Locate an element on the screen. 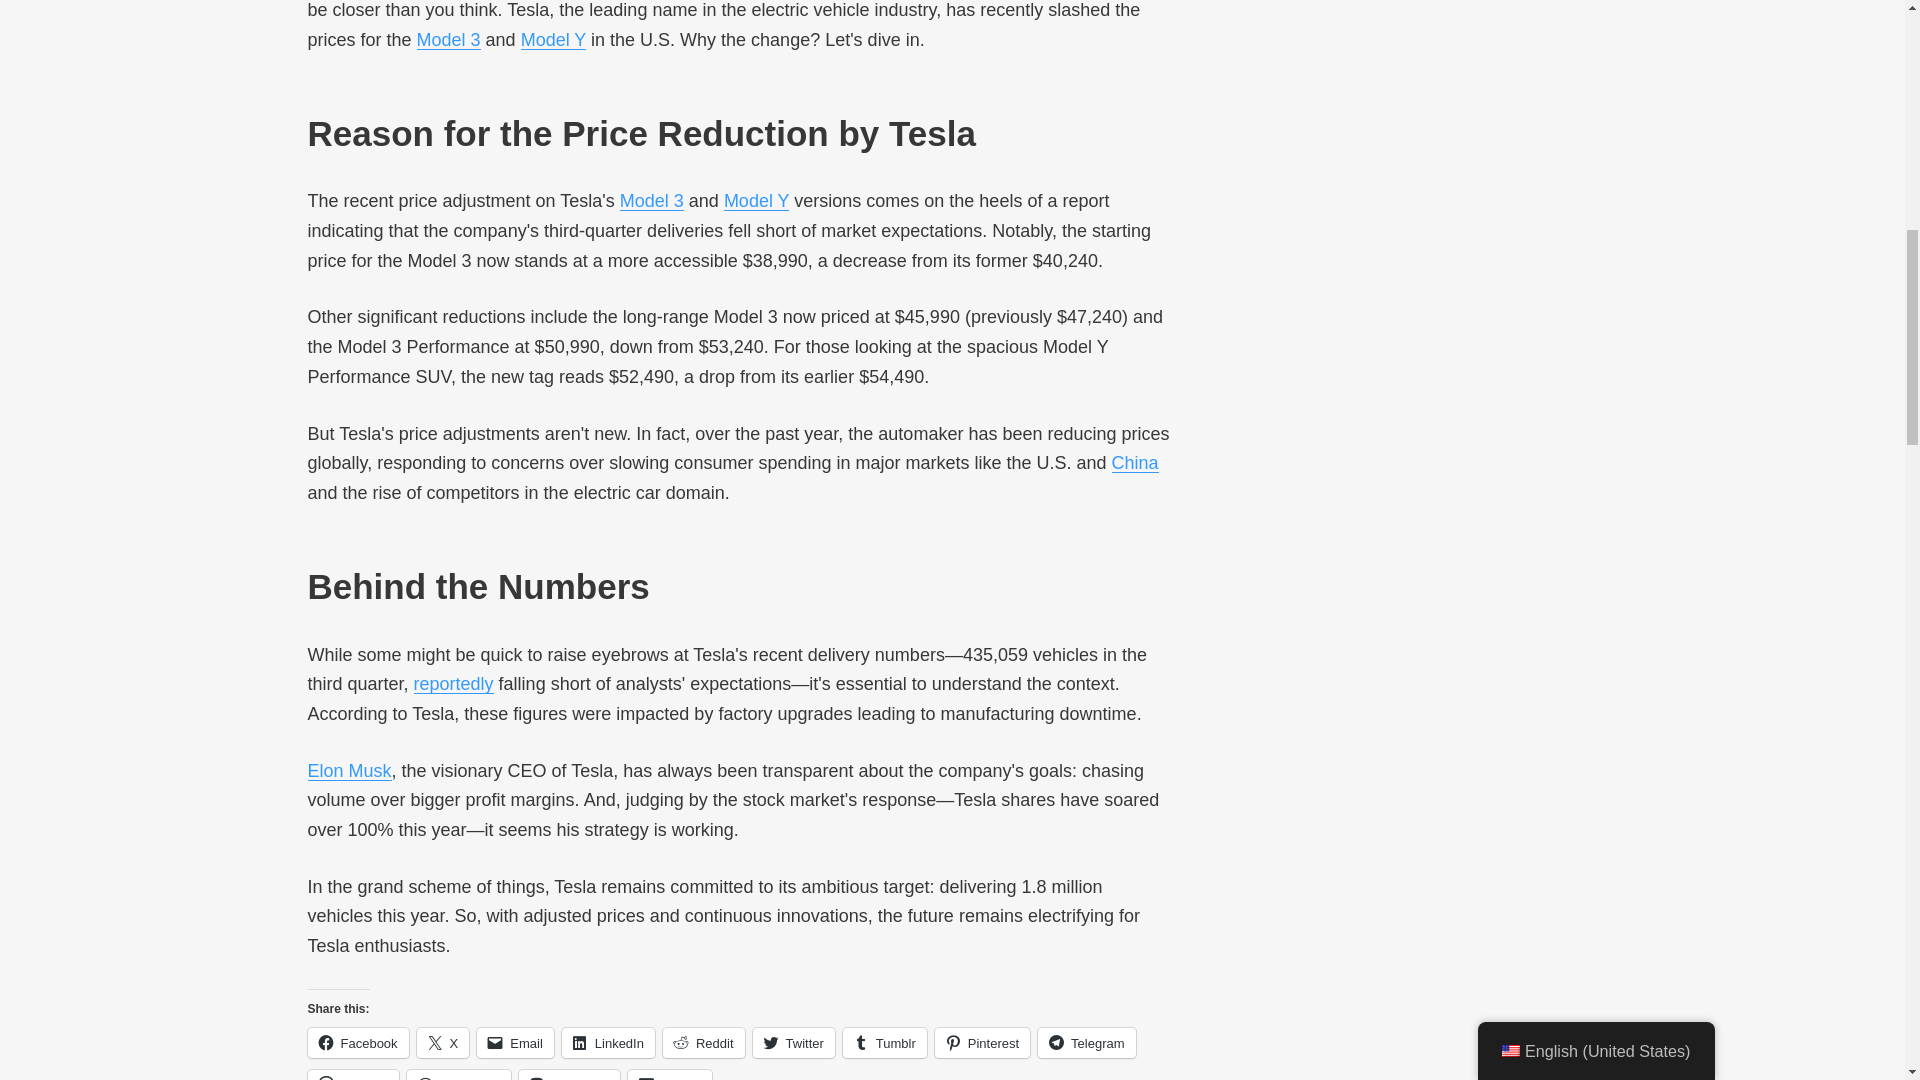  Email is located at coordinates (515, 1043).